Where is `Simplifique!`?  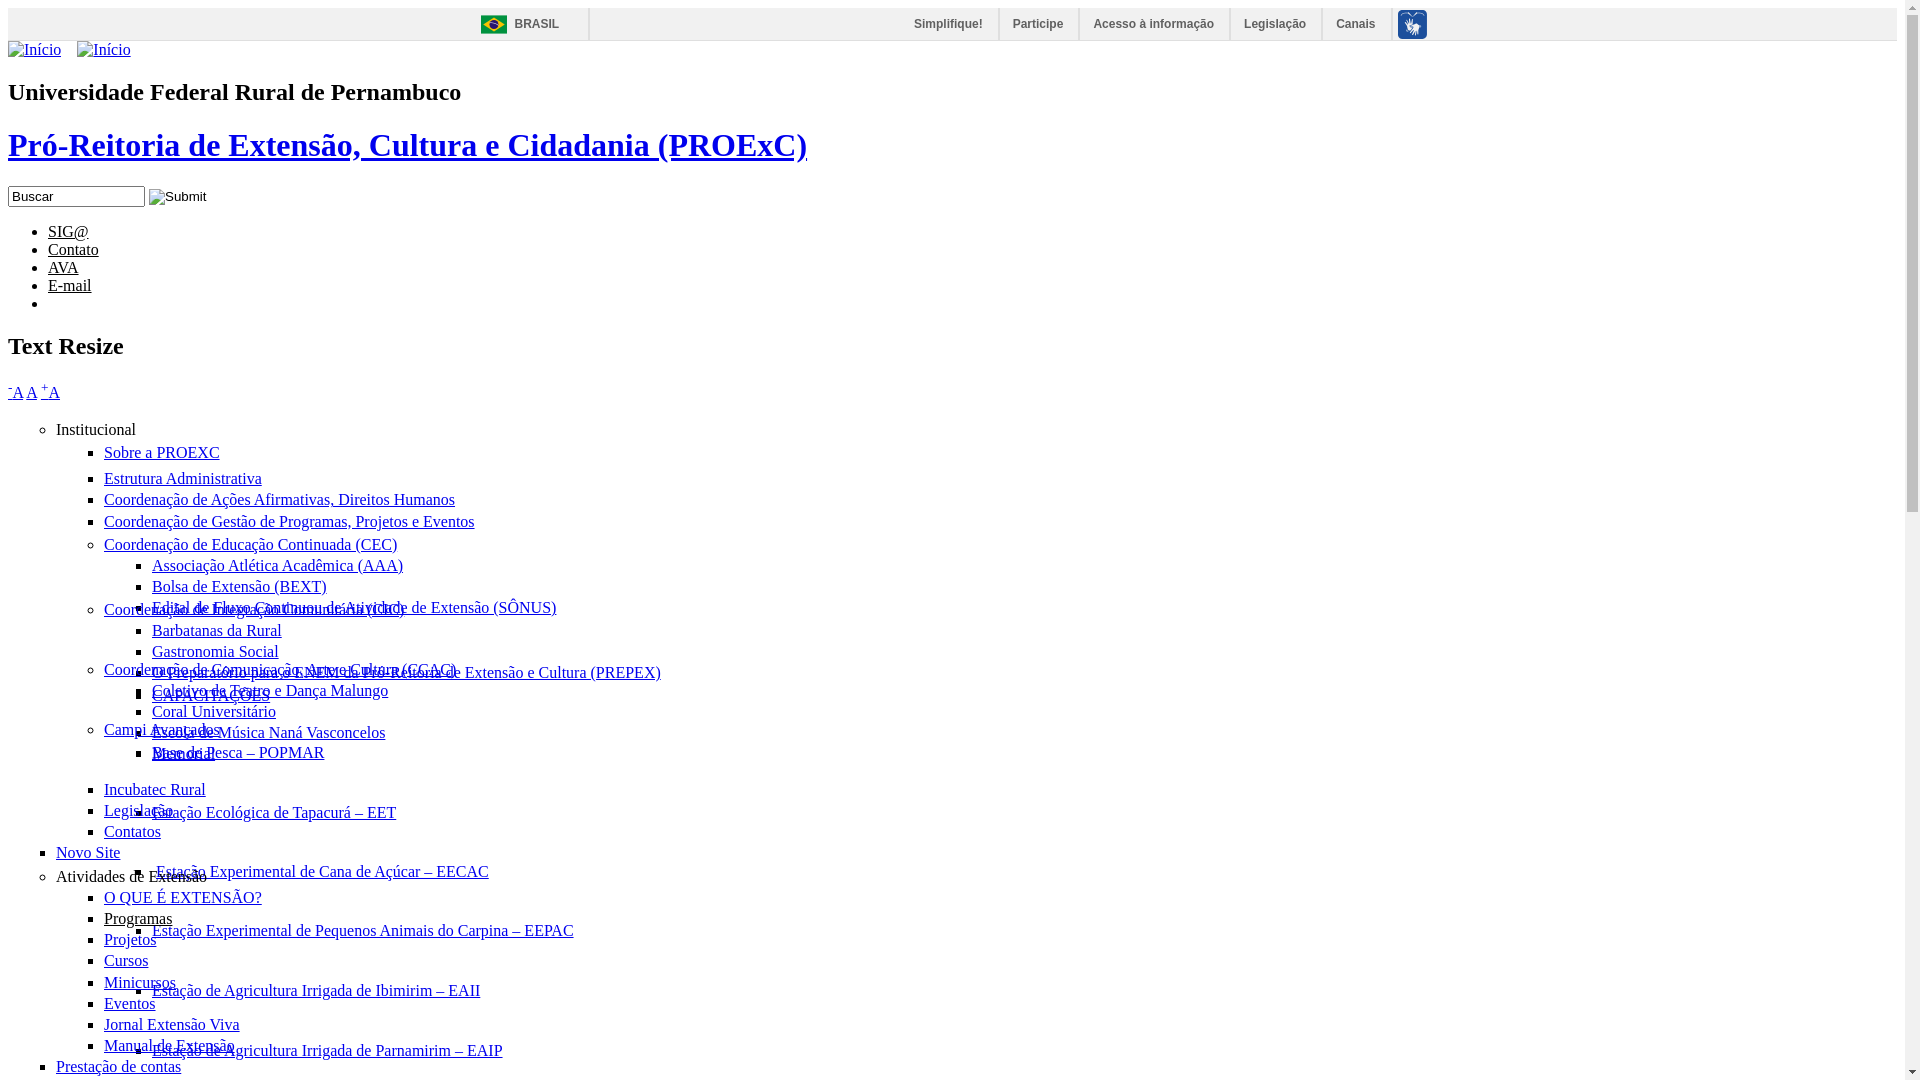
Simplifique! is located at coordinates (950, 24).